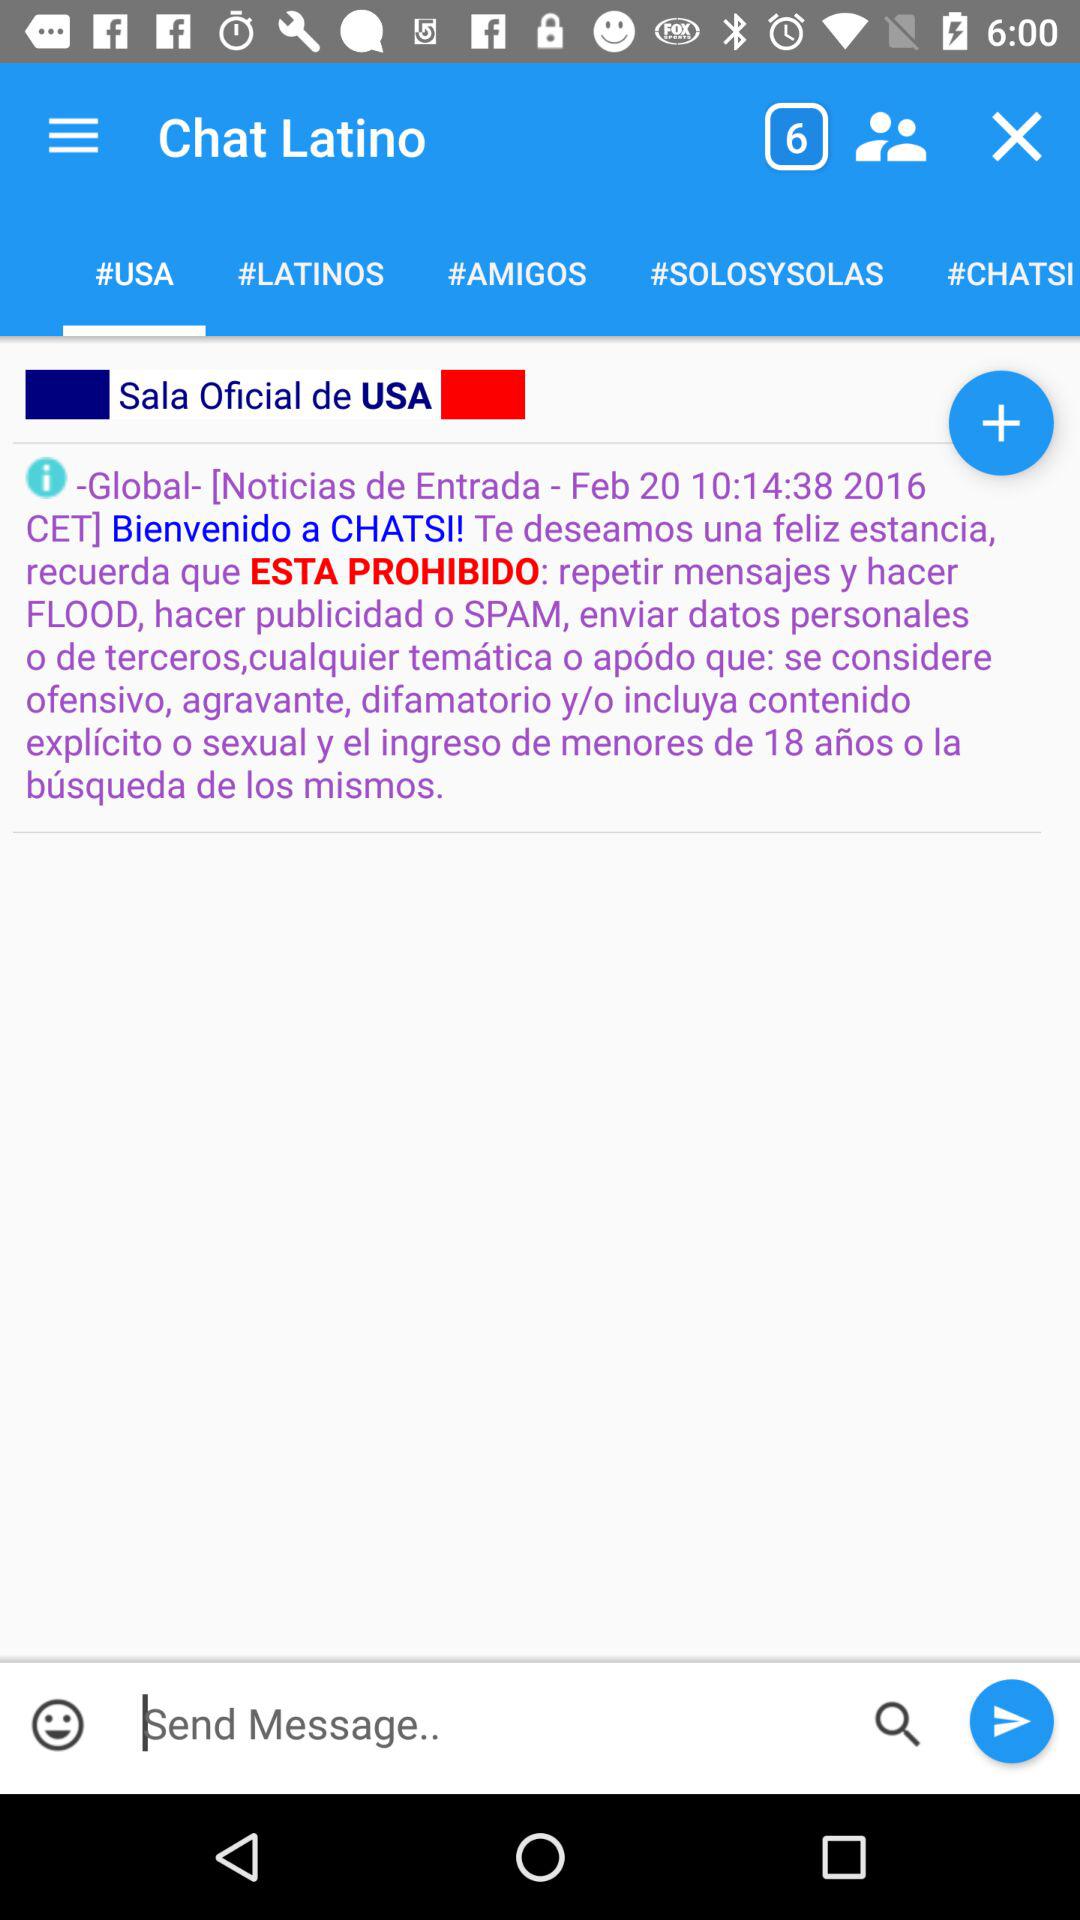  Describe the element at coordinates (1002, 423) in the screenshot. I see `select  button on the right side` at that location.